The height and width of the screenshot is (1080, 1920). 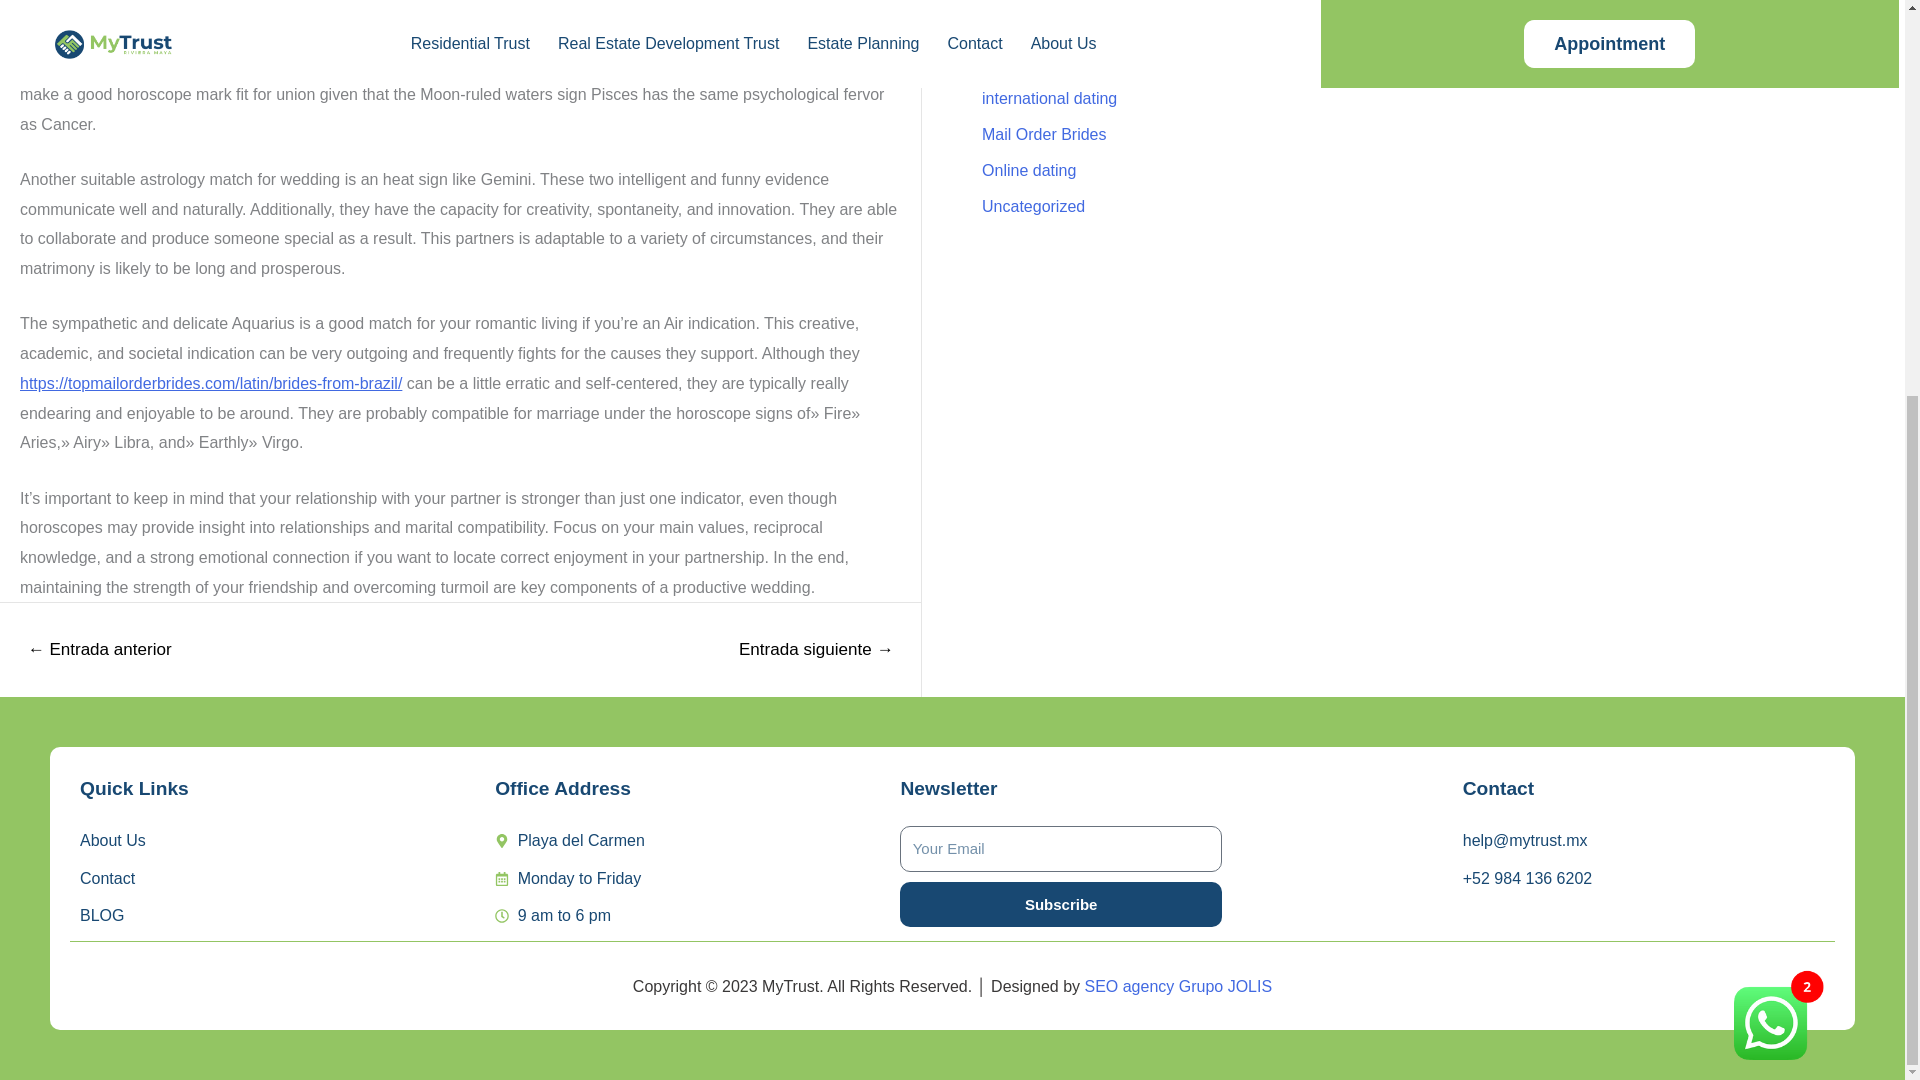 I want to click on international dating, so click(x=1049, y=98).